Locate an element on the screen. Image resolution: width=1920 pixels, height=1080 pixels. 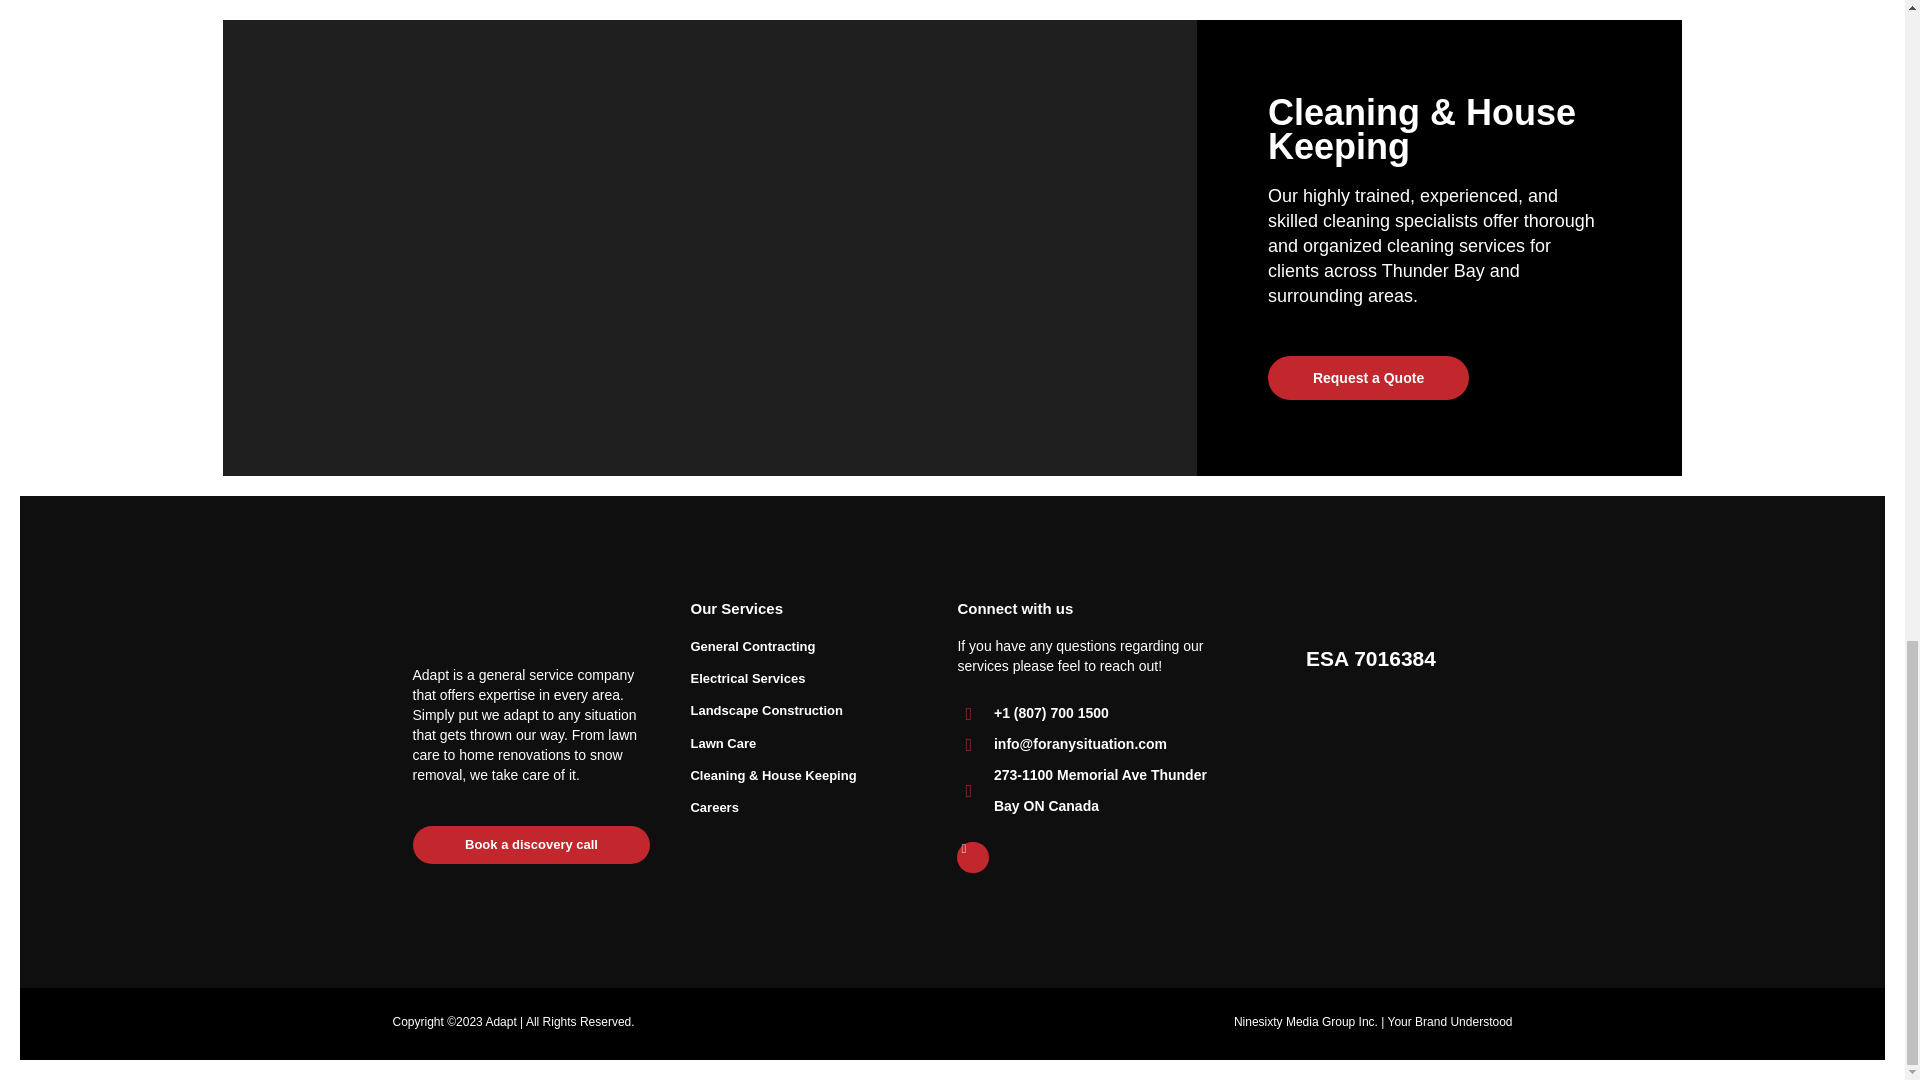
Book a discovery call is located at coordinates (531, 845).